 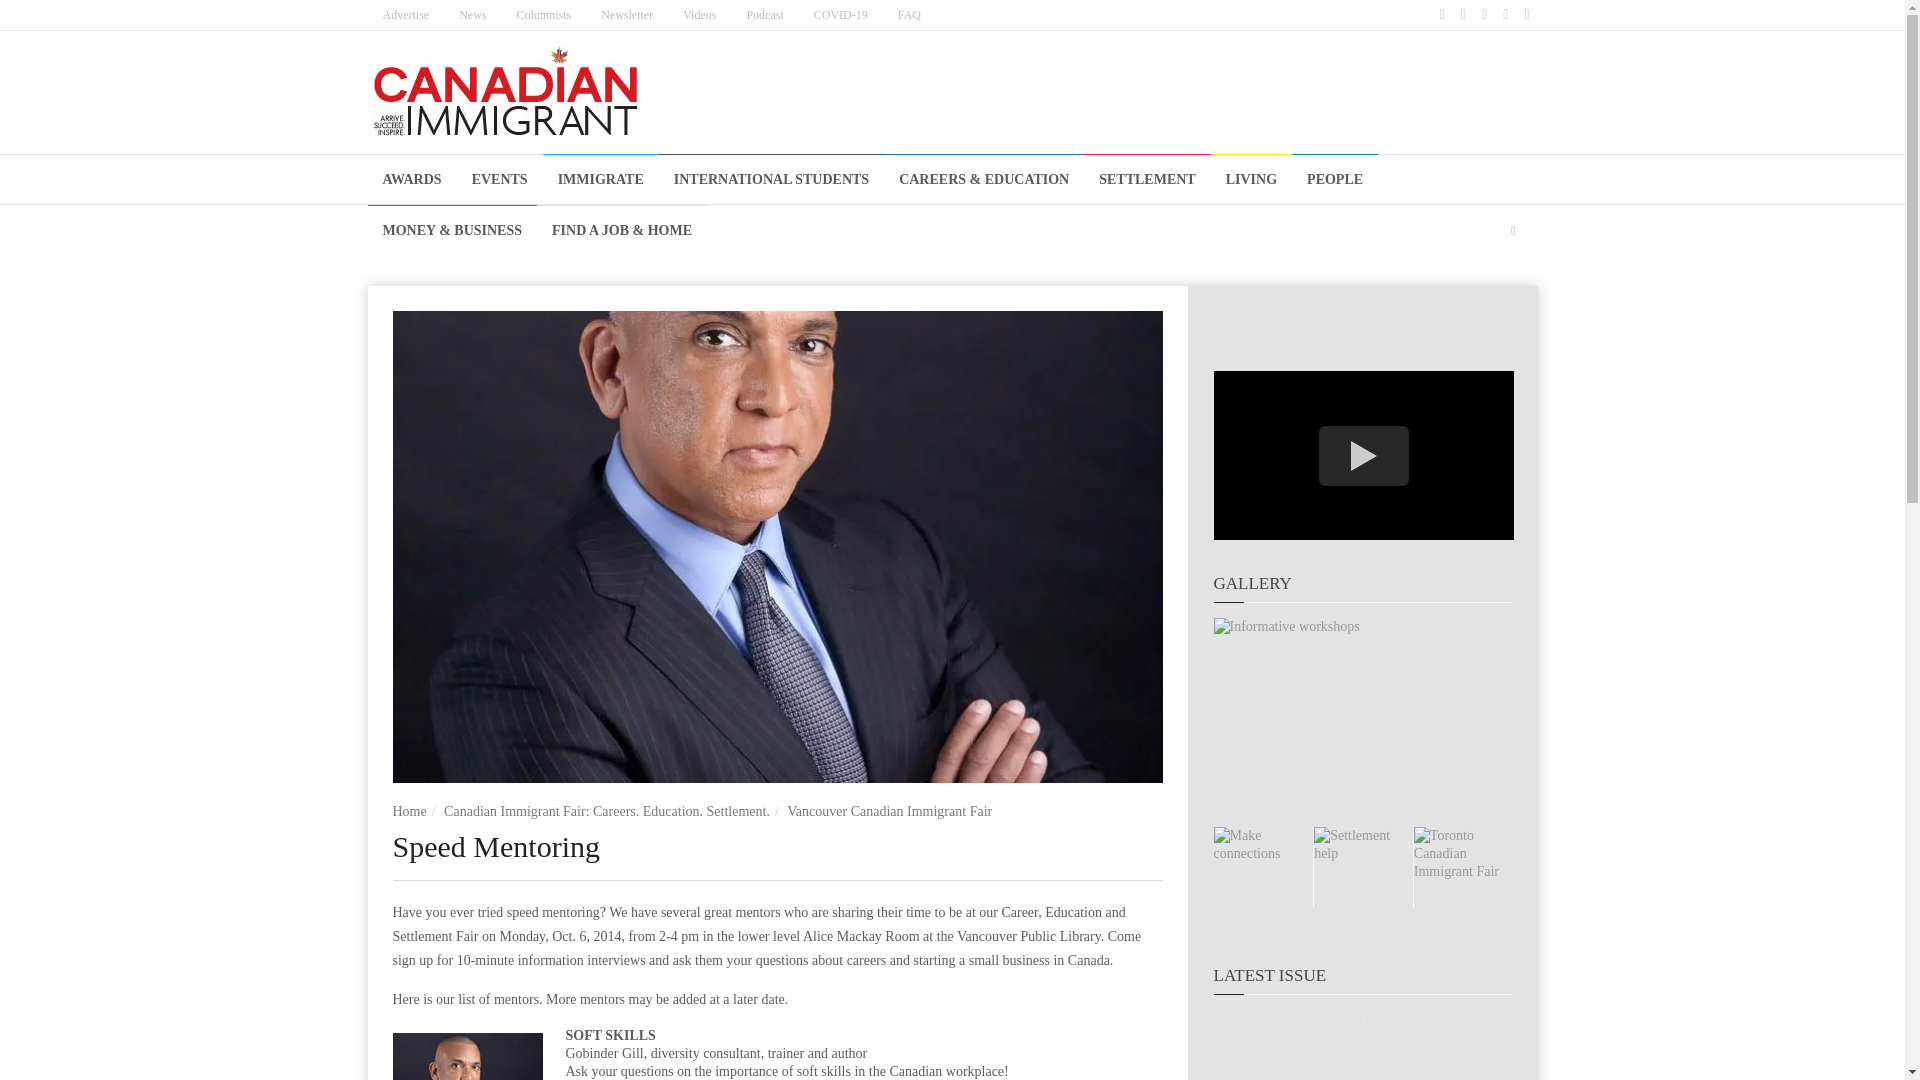 I want to click on Informative workshops, so click(x=1362, y=722).